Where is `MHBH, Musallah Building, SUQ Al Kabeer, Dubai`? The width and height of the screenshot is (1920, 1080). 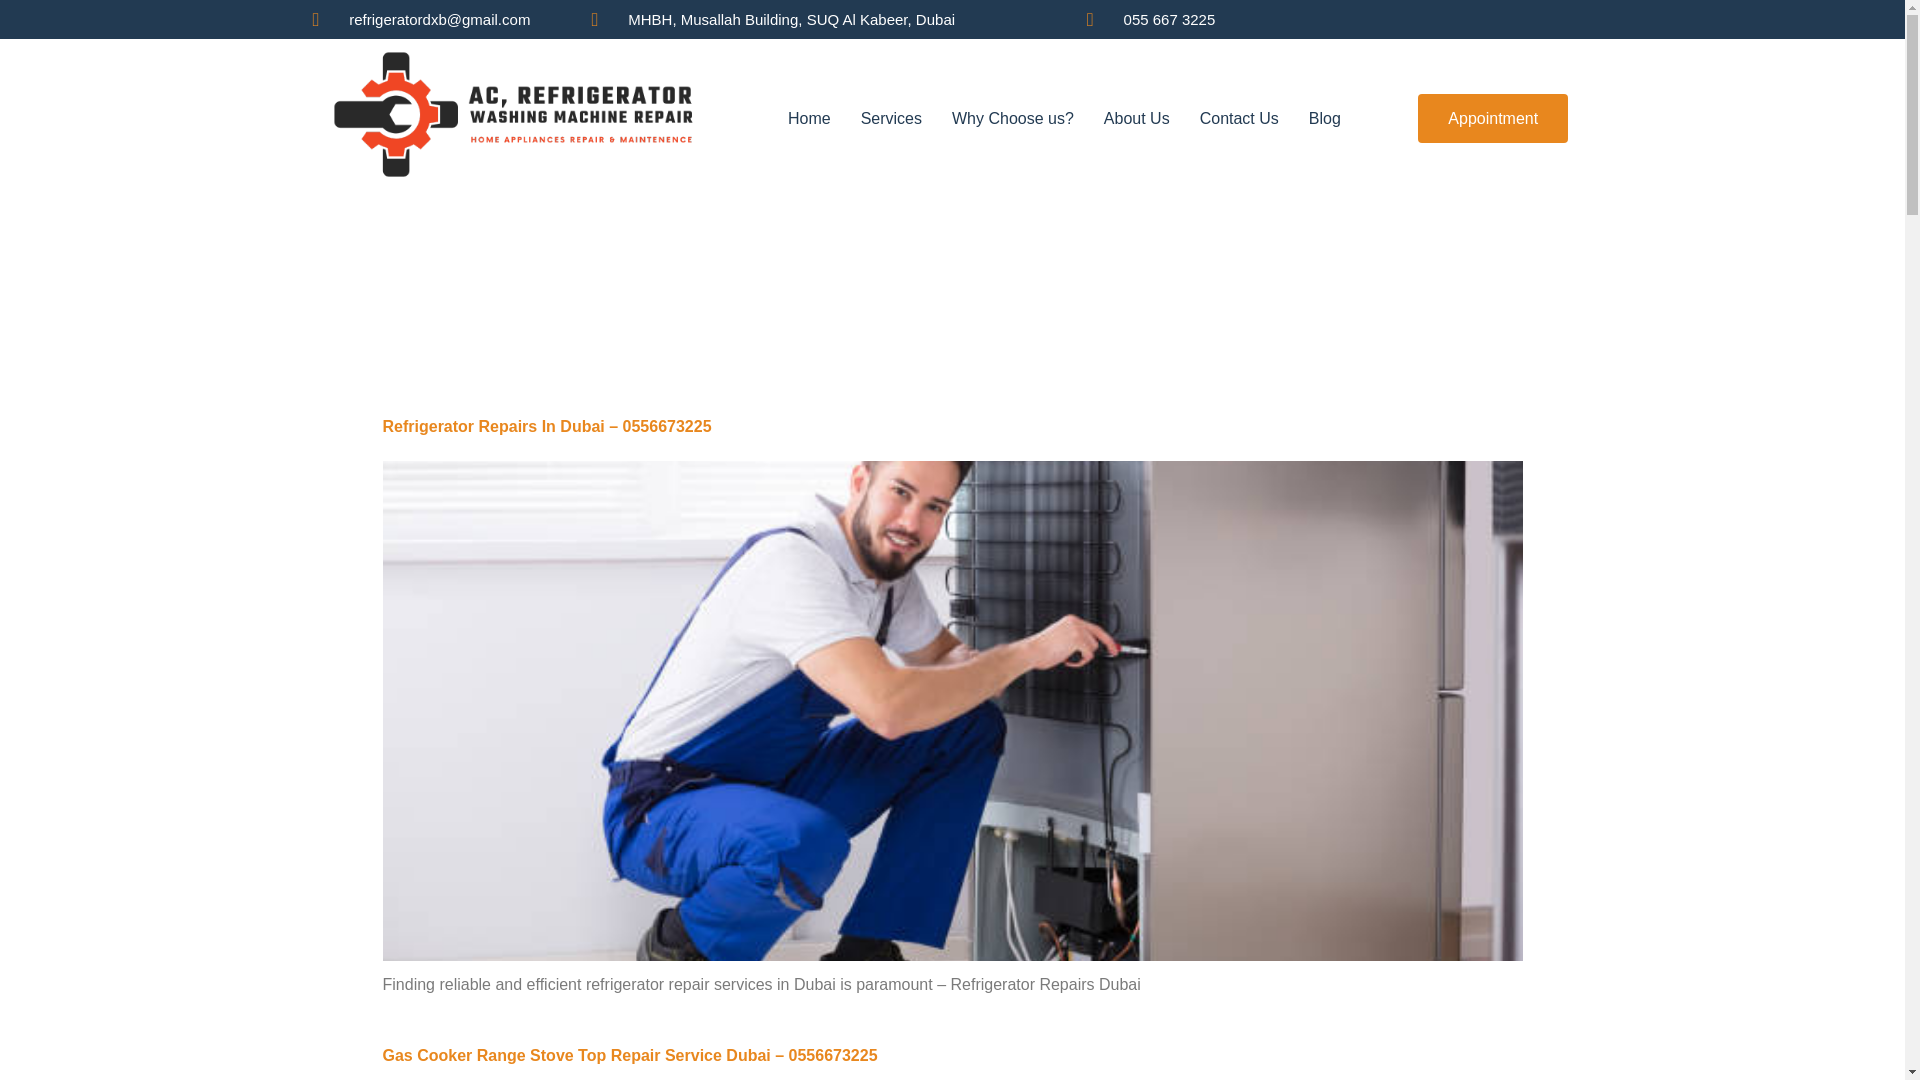
MHBH, Musallah Building, SUQ Al Kabeer, Dubai is located at coordinates (828, 19).